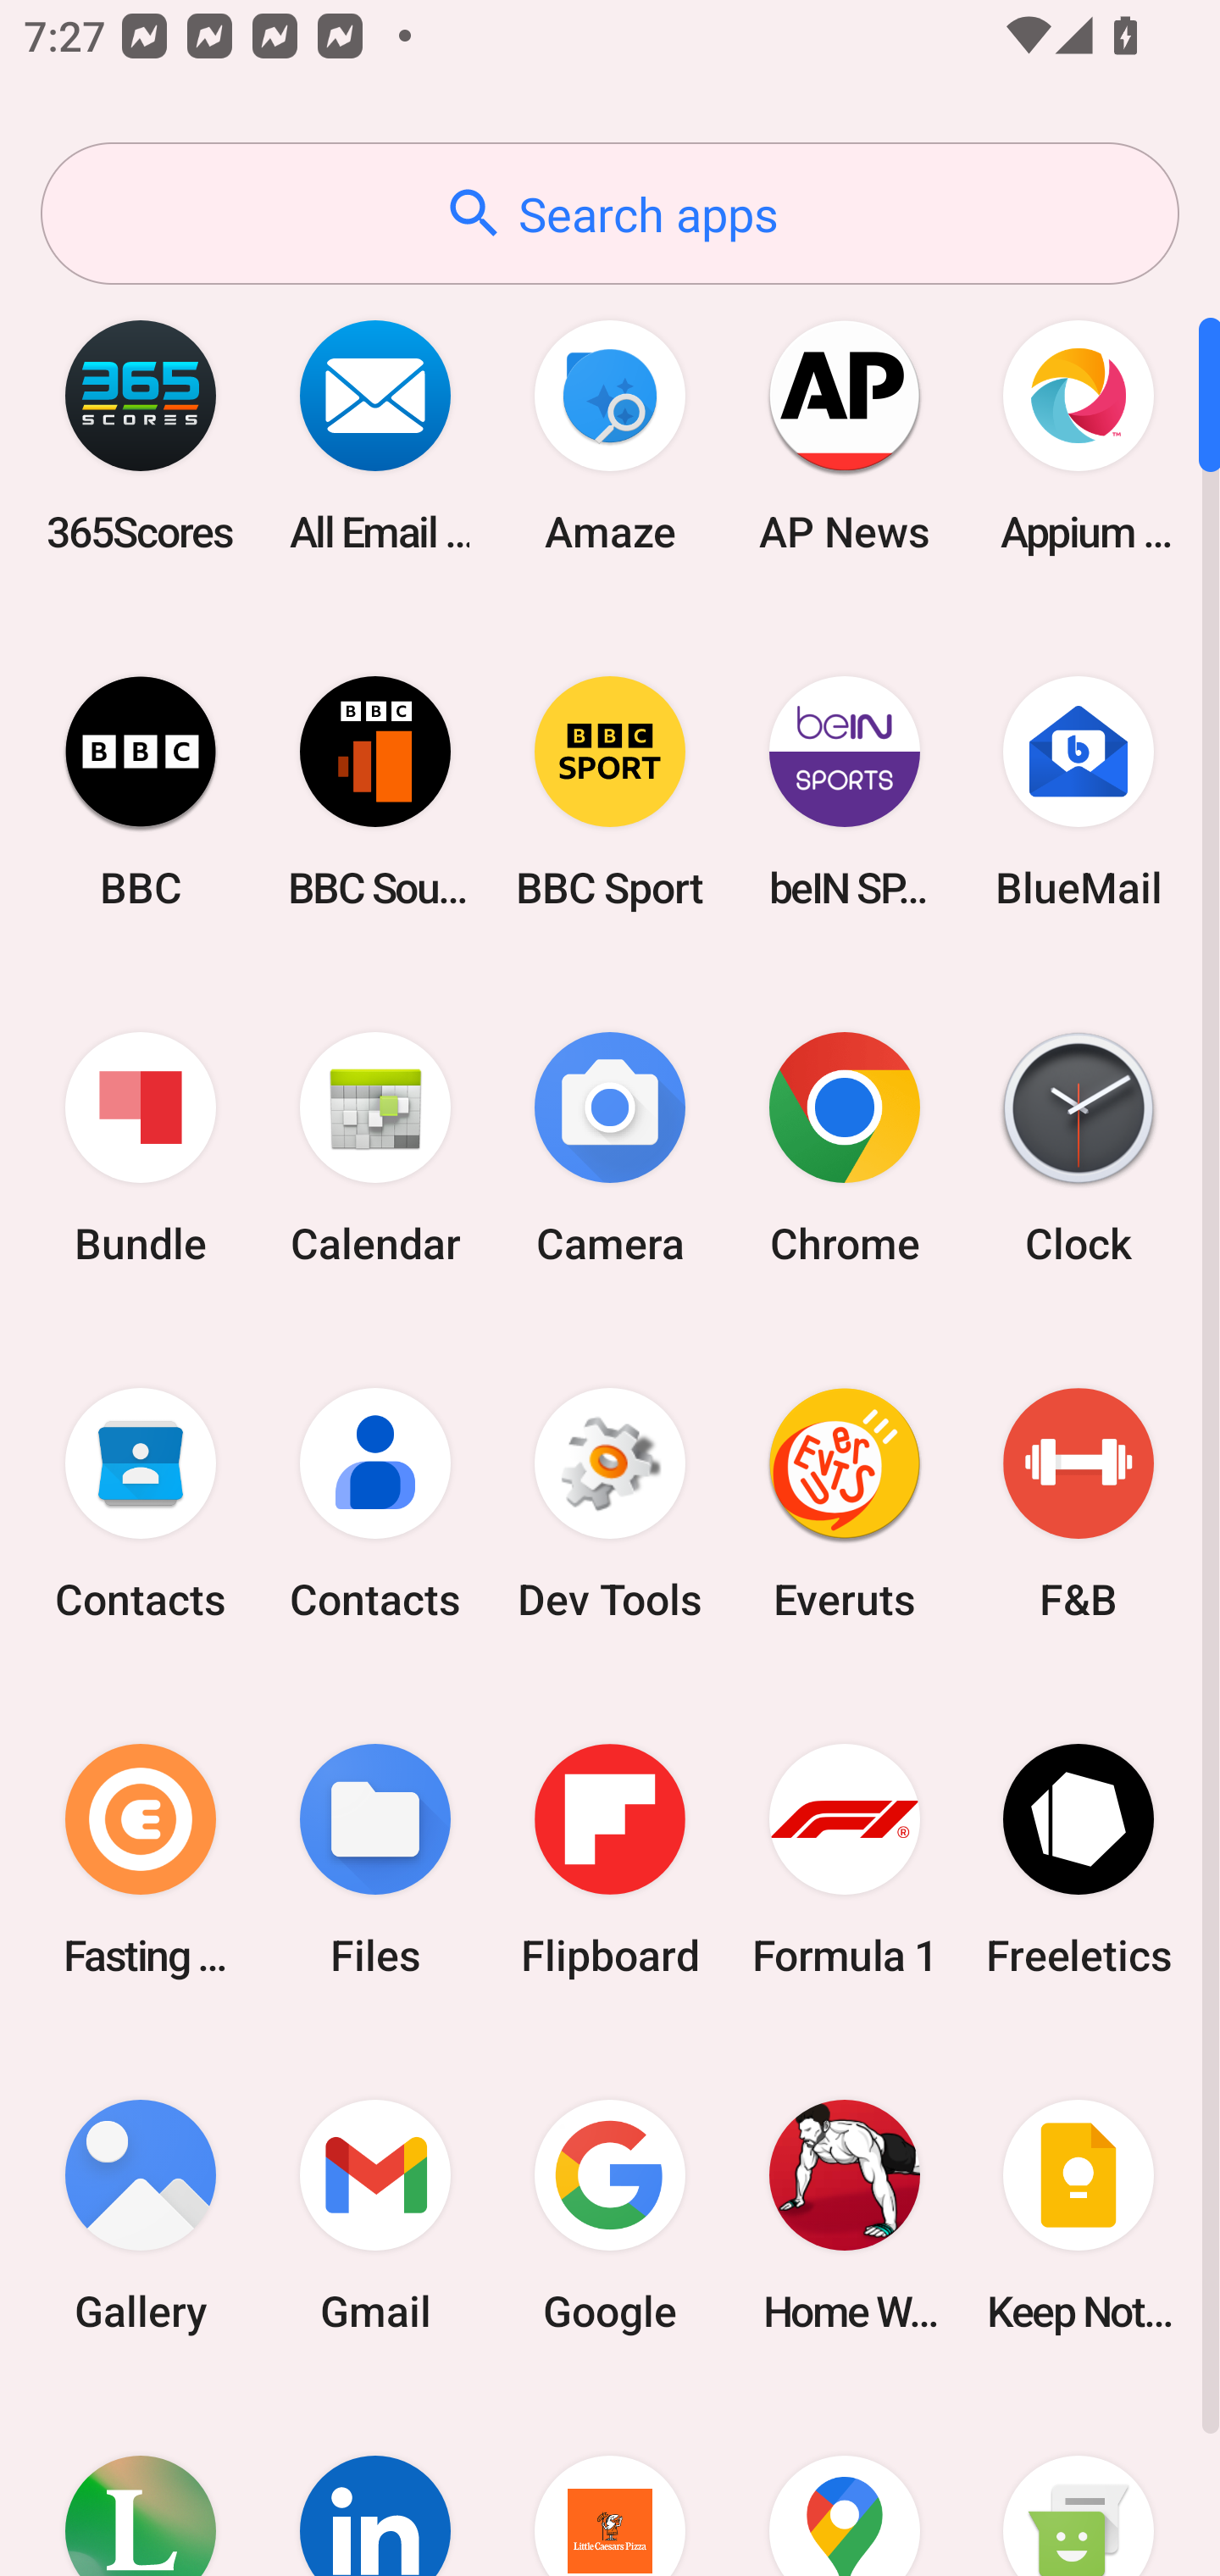  What do you see at coordinates (610, 1149) in the screenshot?
I see `Camera` at bounding box center [610, 1149].